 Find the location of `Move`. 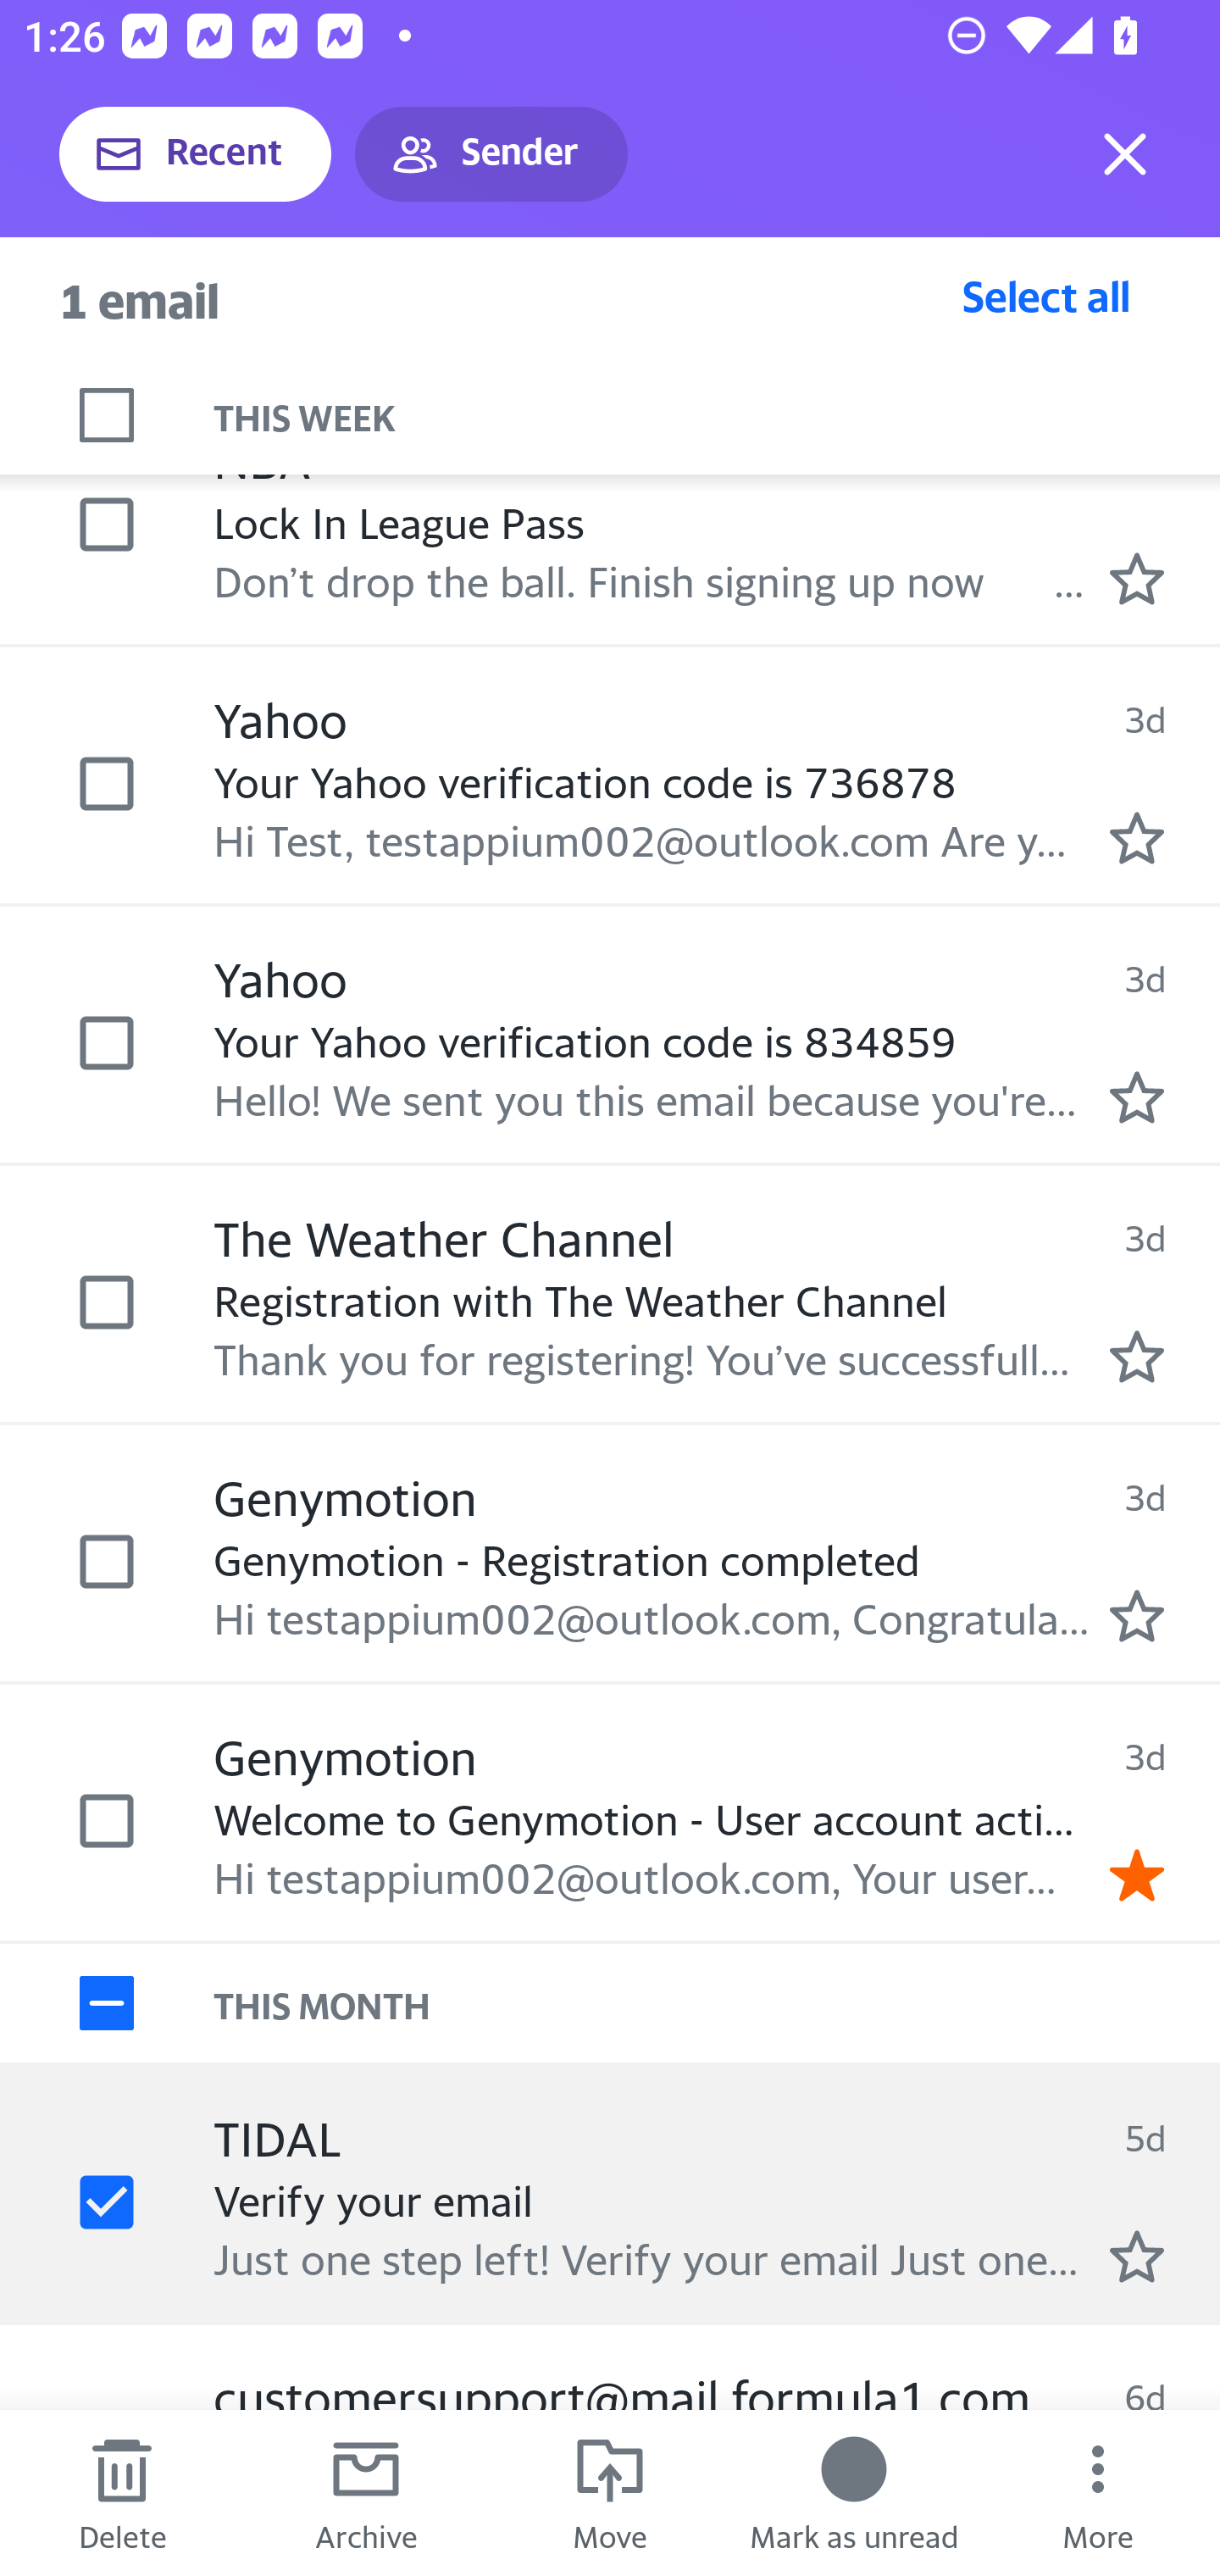

Move is located at coordinates (610, 2493).